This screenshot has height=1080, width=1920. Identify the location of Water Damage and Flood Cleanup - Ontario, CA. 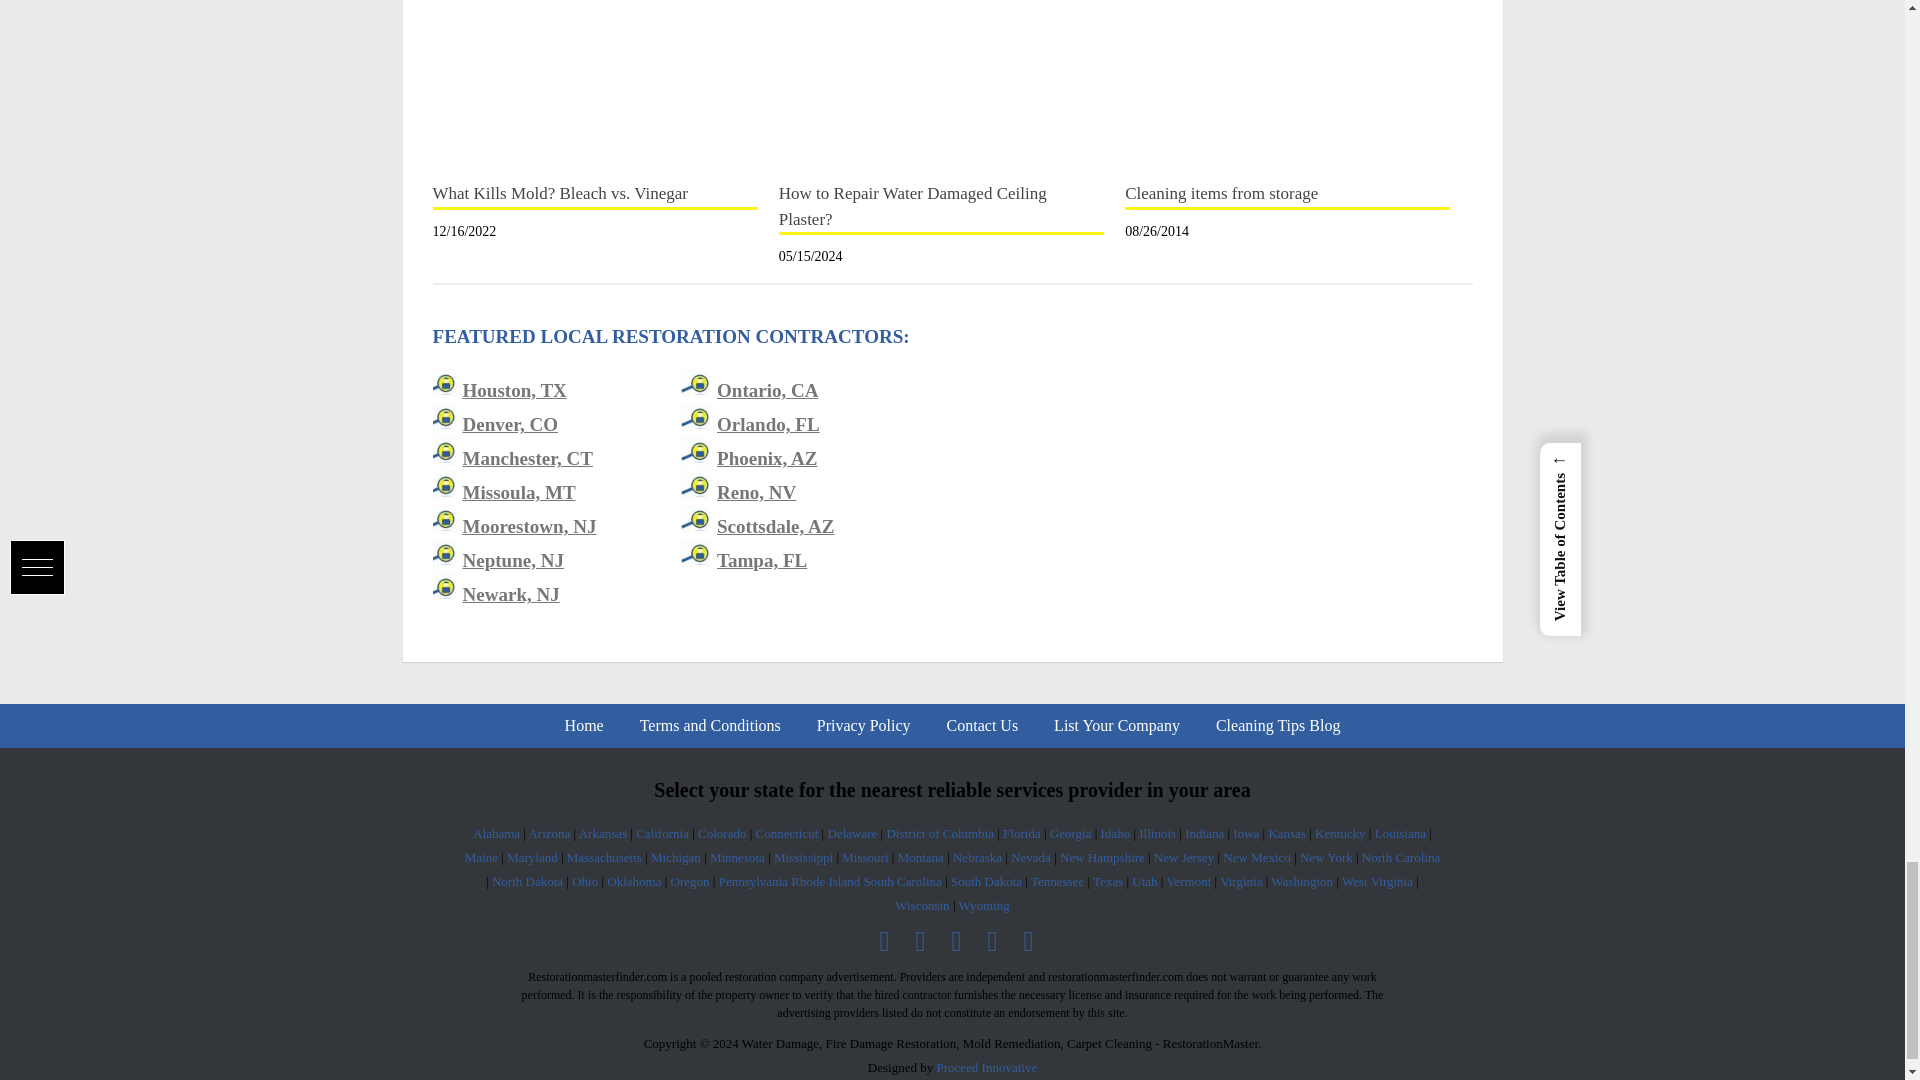
(768, 390).